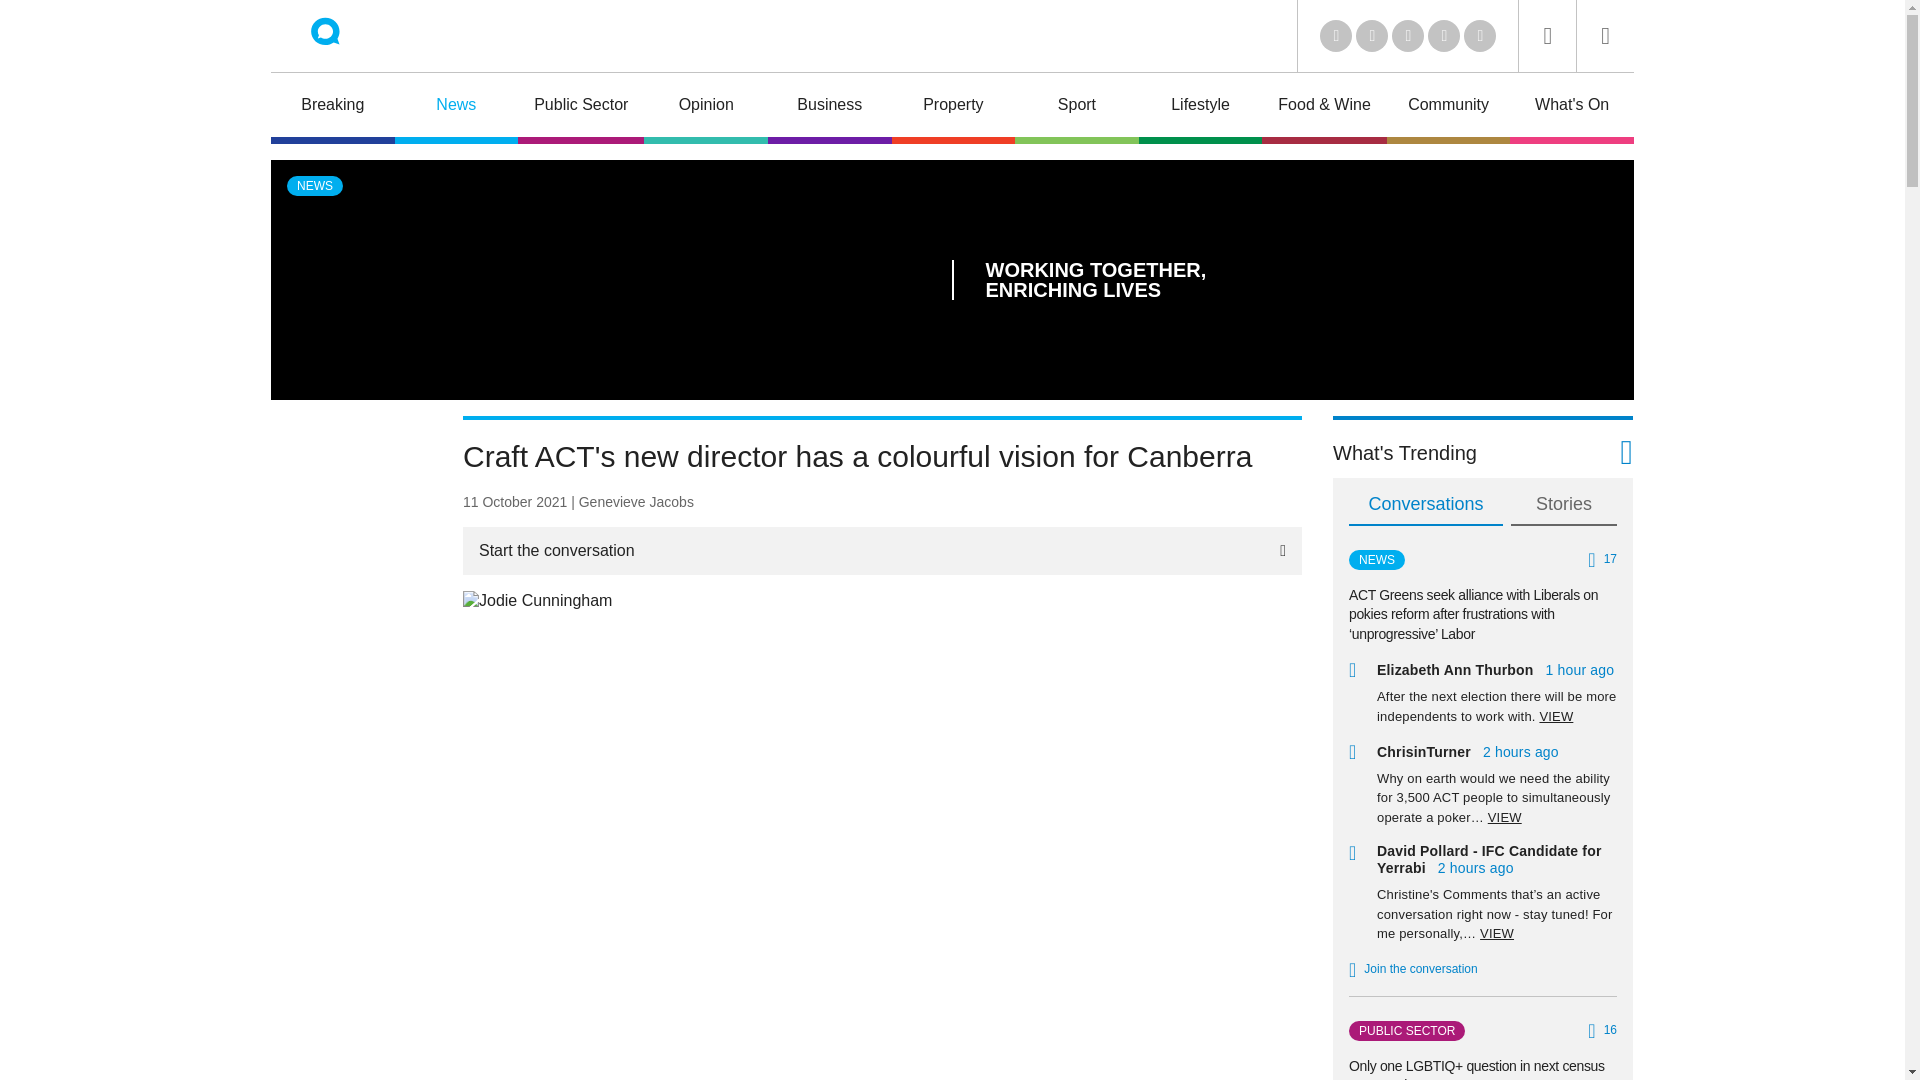 The width and height of the screenshot is (1920, 1080). What do you see at coordinates (456, 108) in the screenshot?
I see `News` at bounding box center [456, 108].